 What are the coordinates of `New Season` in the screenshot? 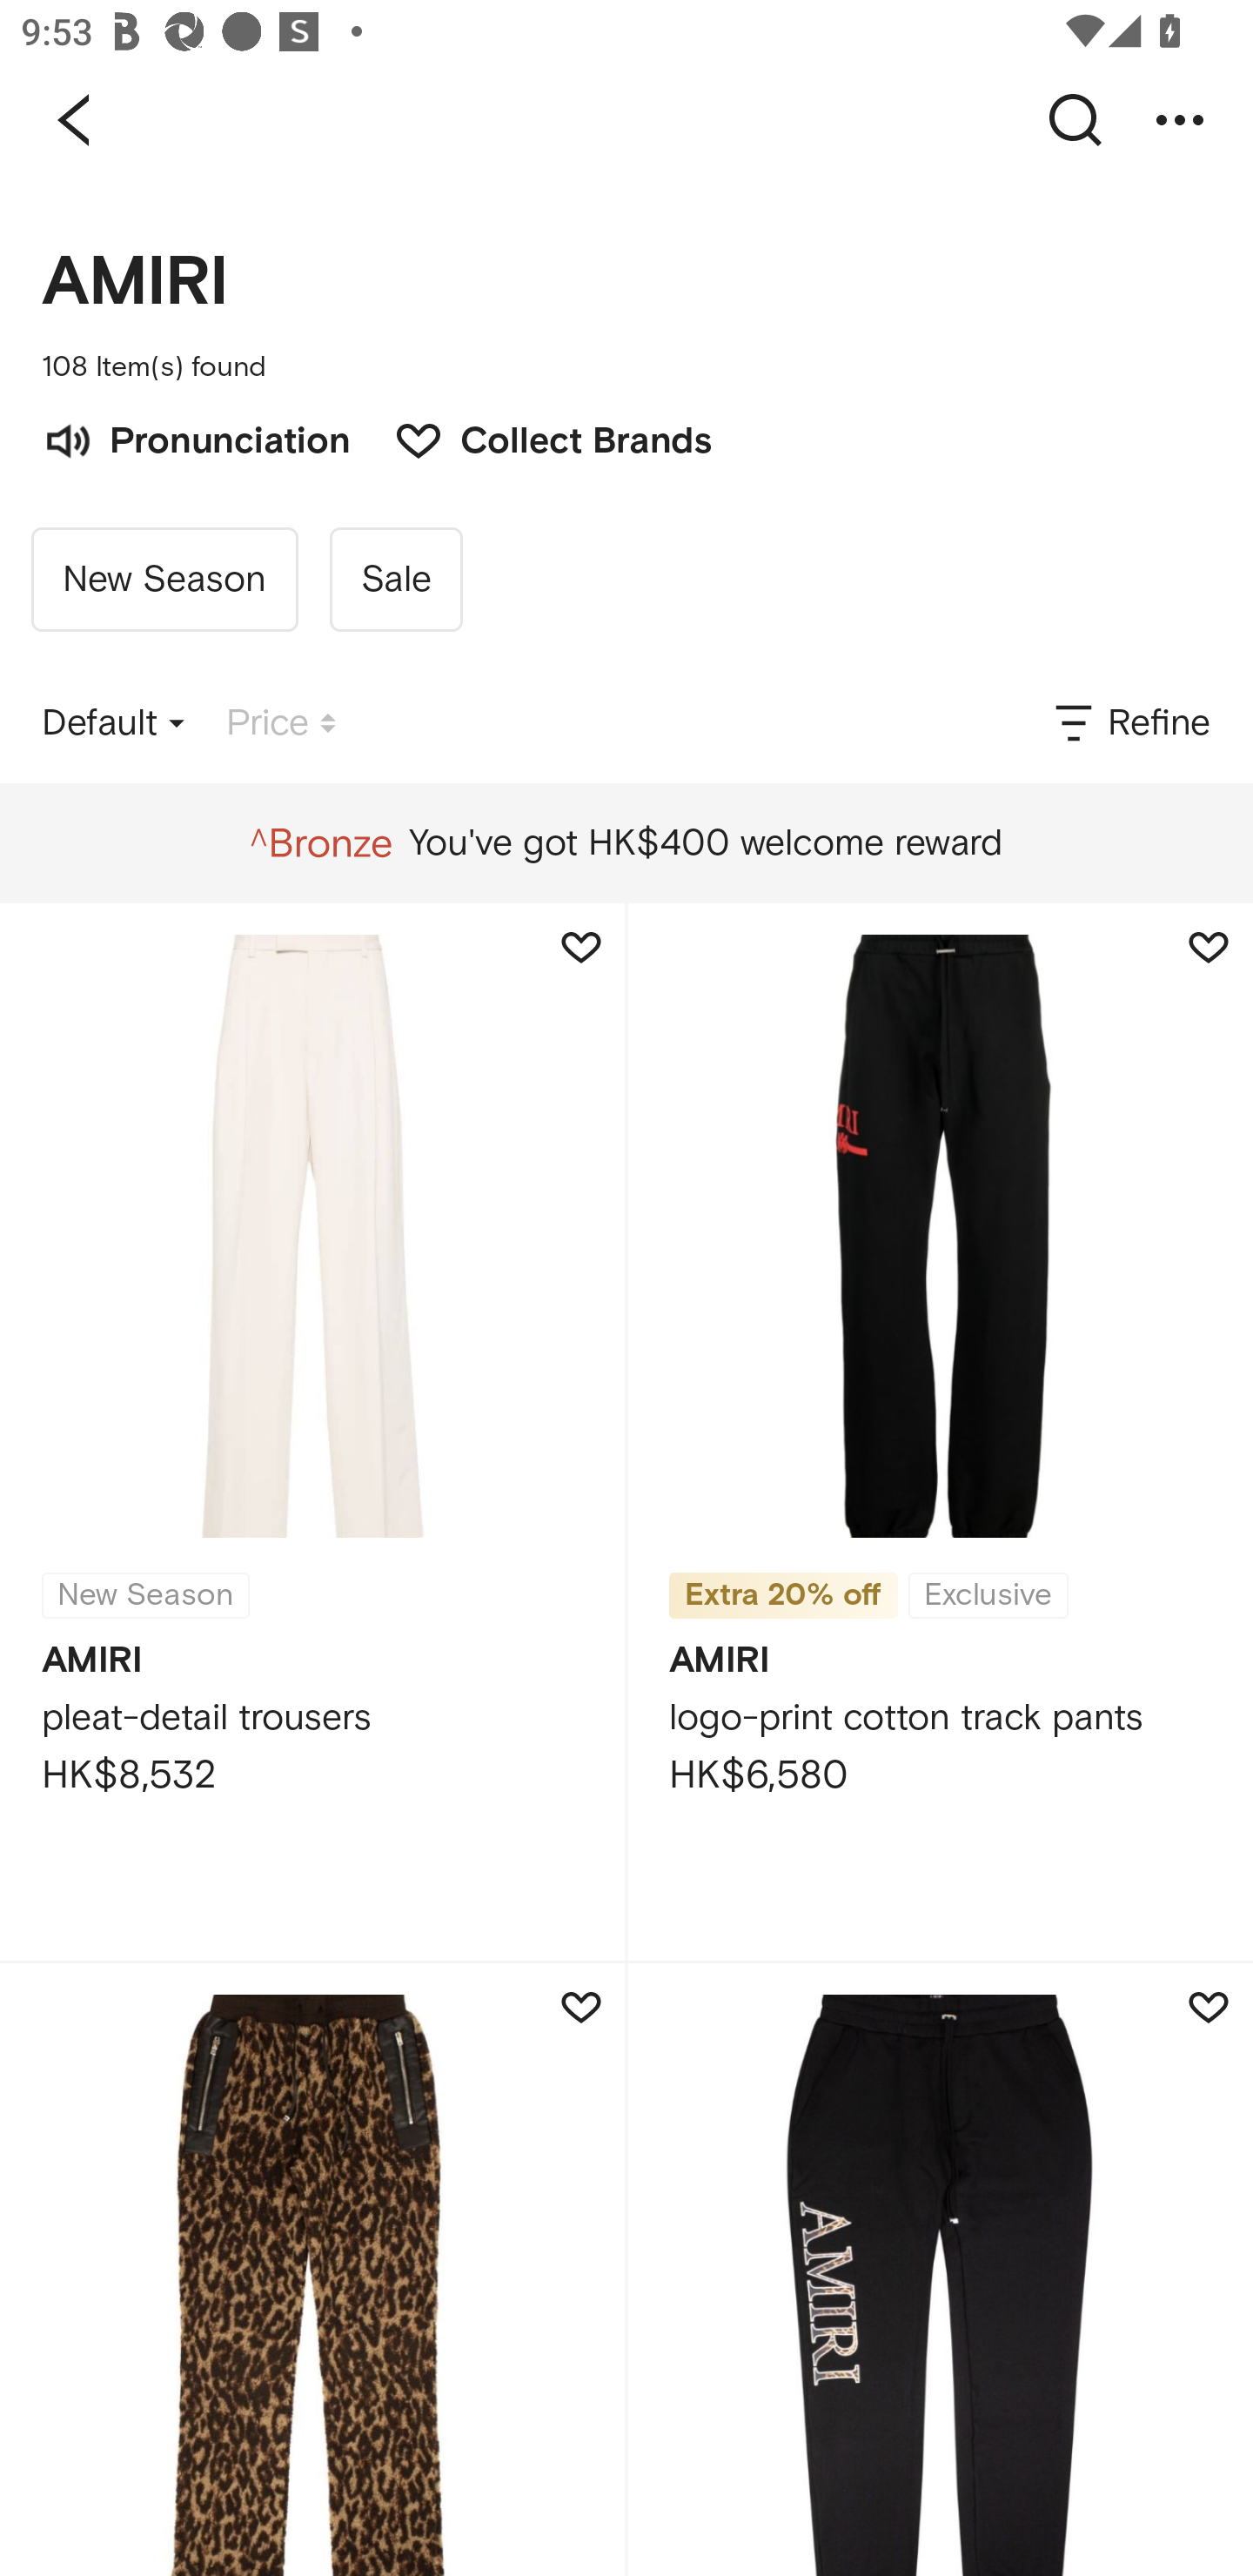 It's located at (164, 580).